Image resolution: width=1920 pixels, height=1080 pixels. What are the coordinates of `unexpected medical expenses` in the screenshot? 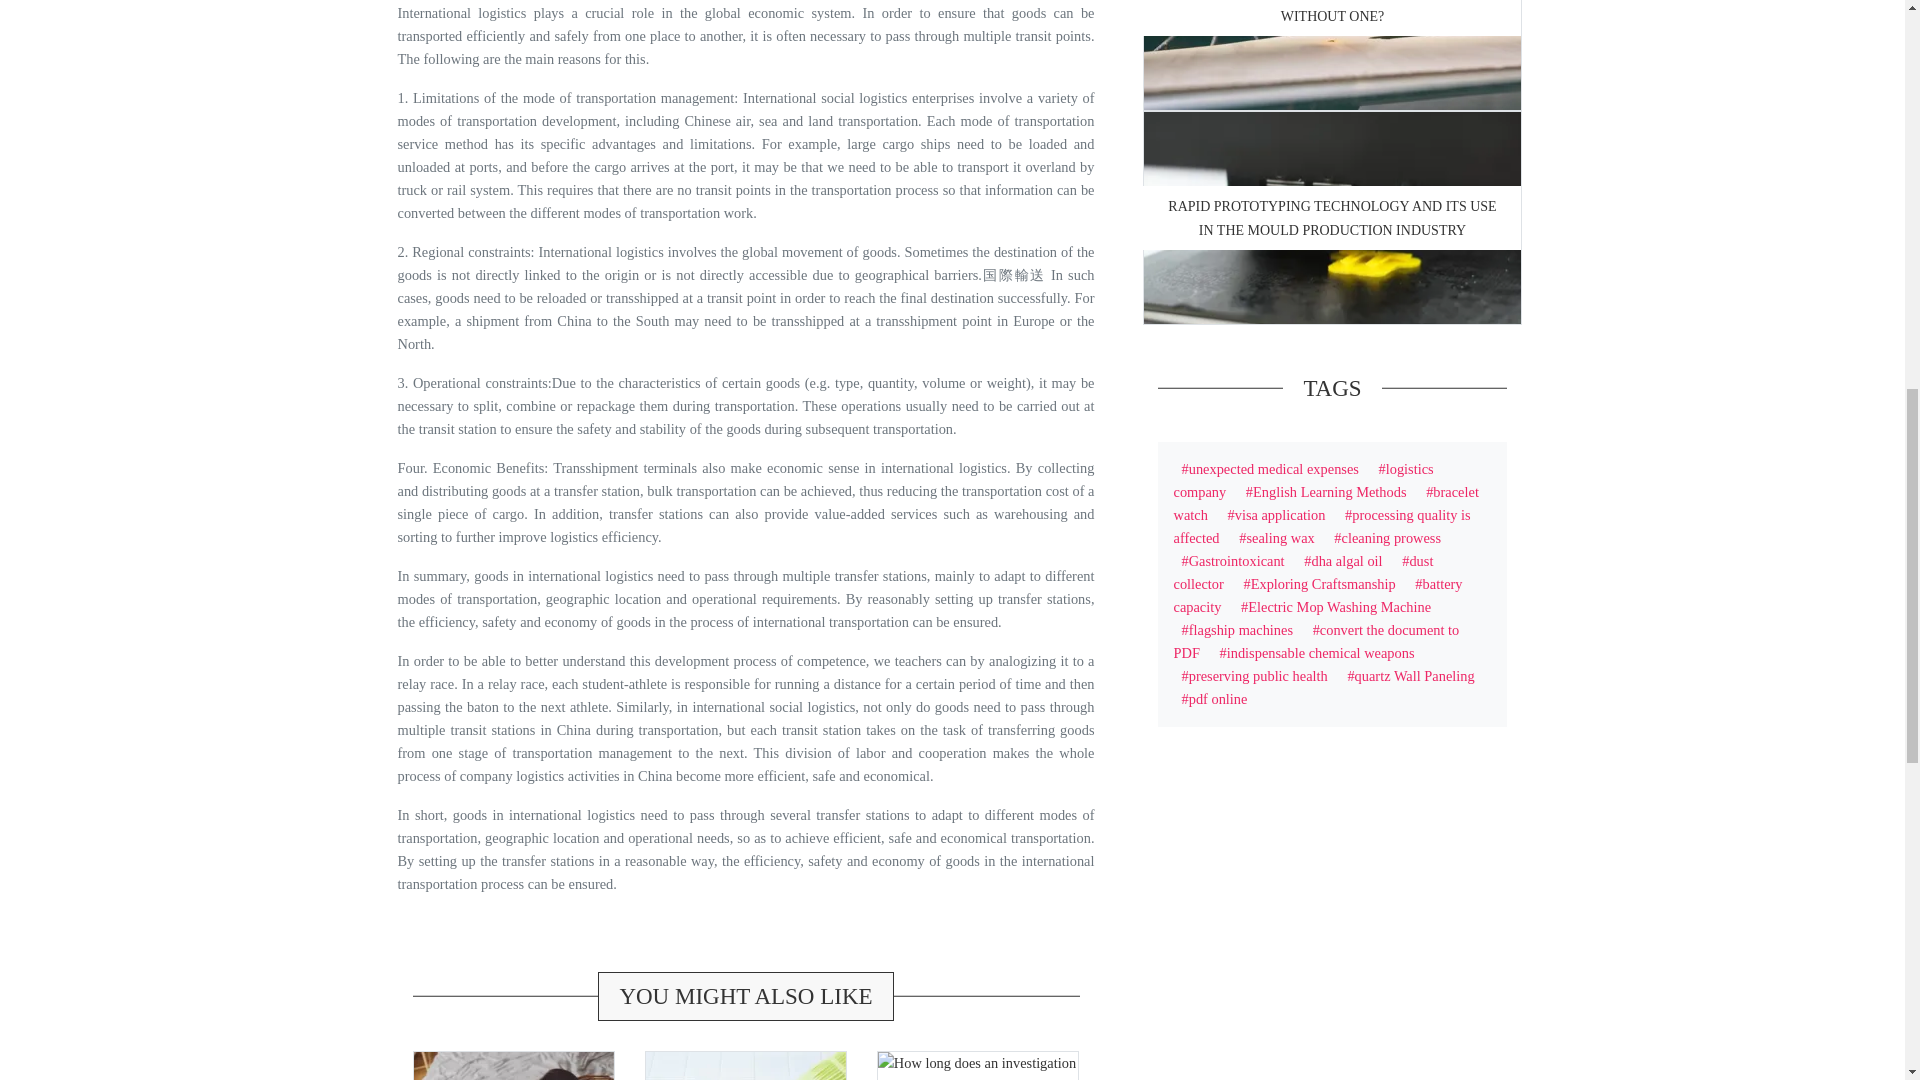 It's located at (1270, 469).